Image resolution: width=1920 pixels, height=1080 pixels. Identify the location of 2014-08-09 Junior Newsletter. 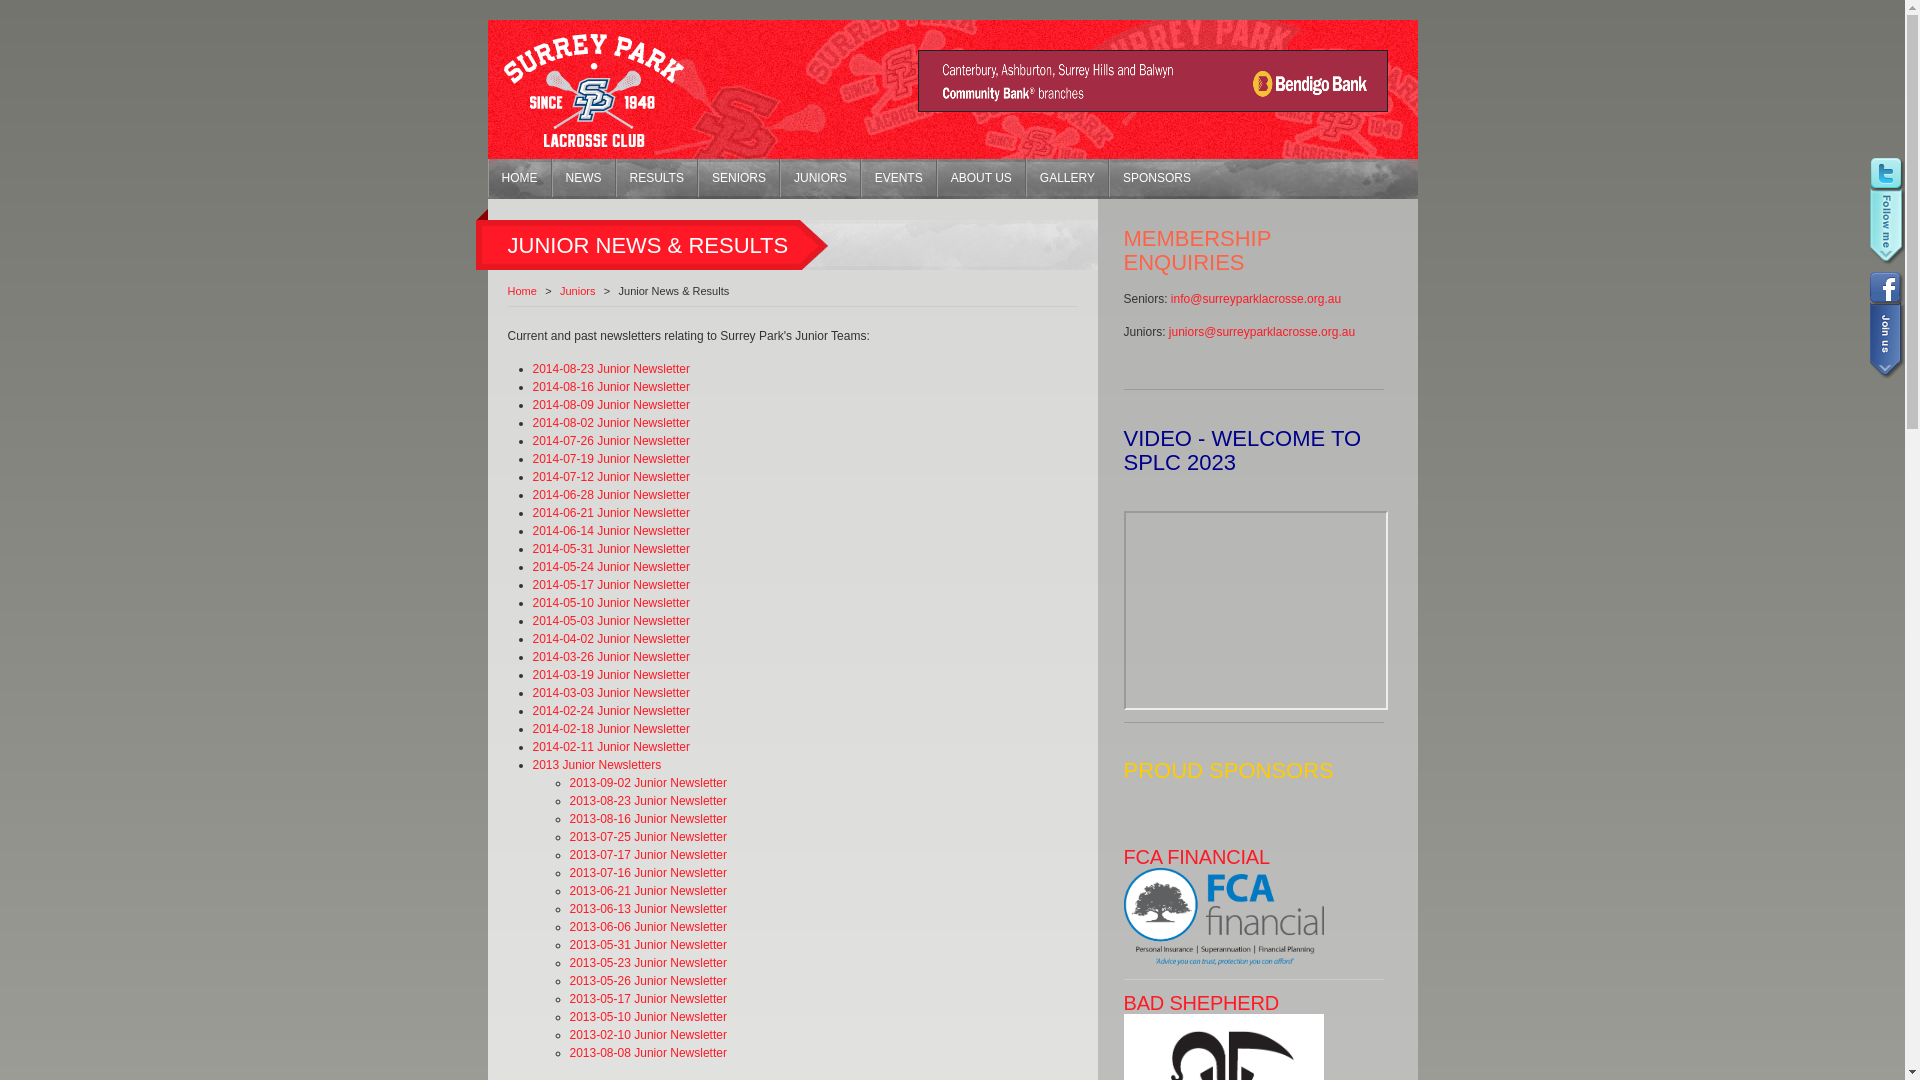
(610, 405).